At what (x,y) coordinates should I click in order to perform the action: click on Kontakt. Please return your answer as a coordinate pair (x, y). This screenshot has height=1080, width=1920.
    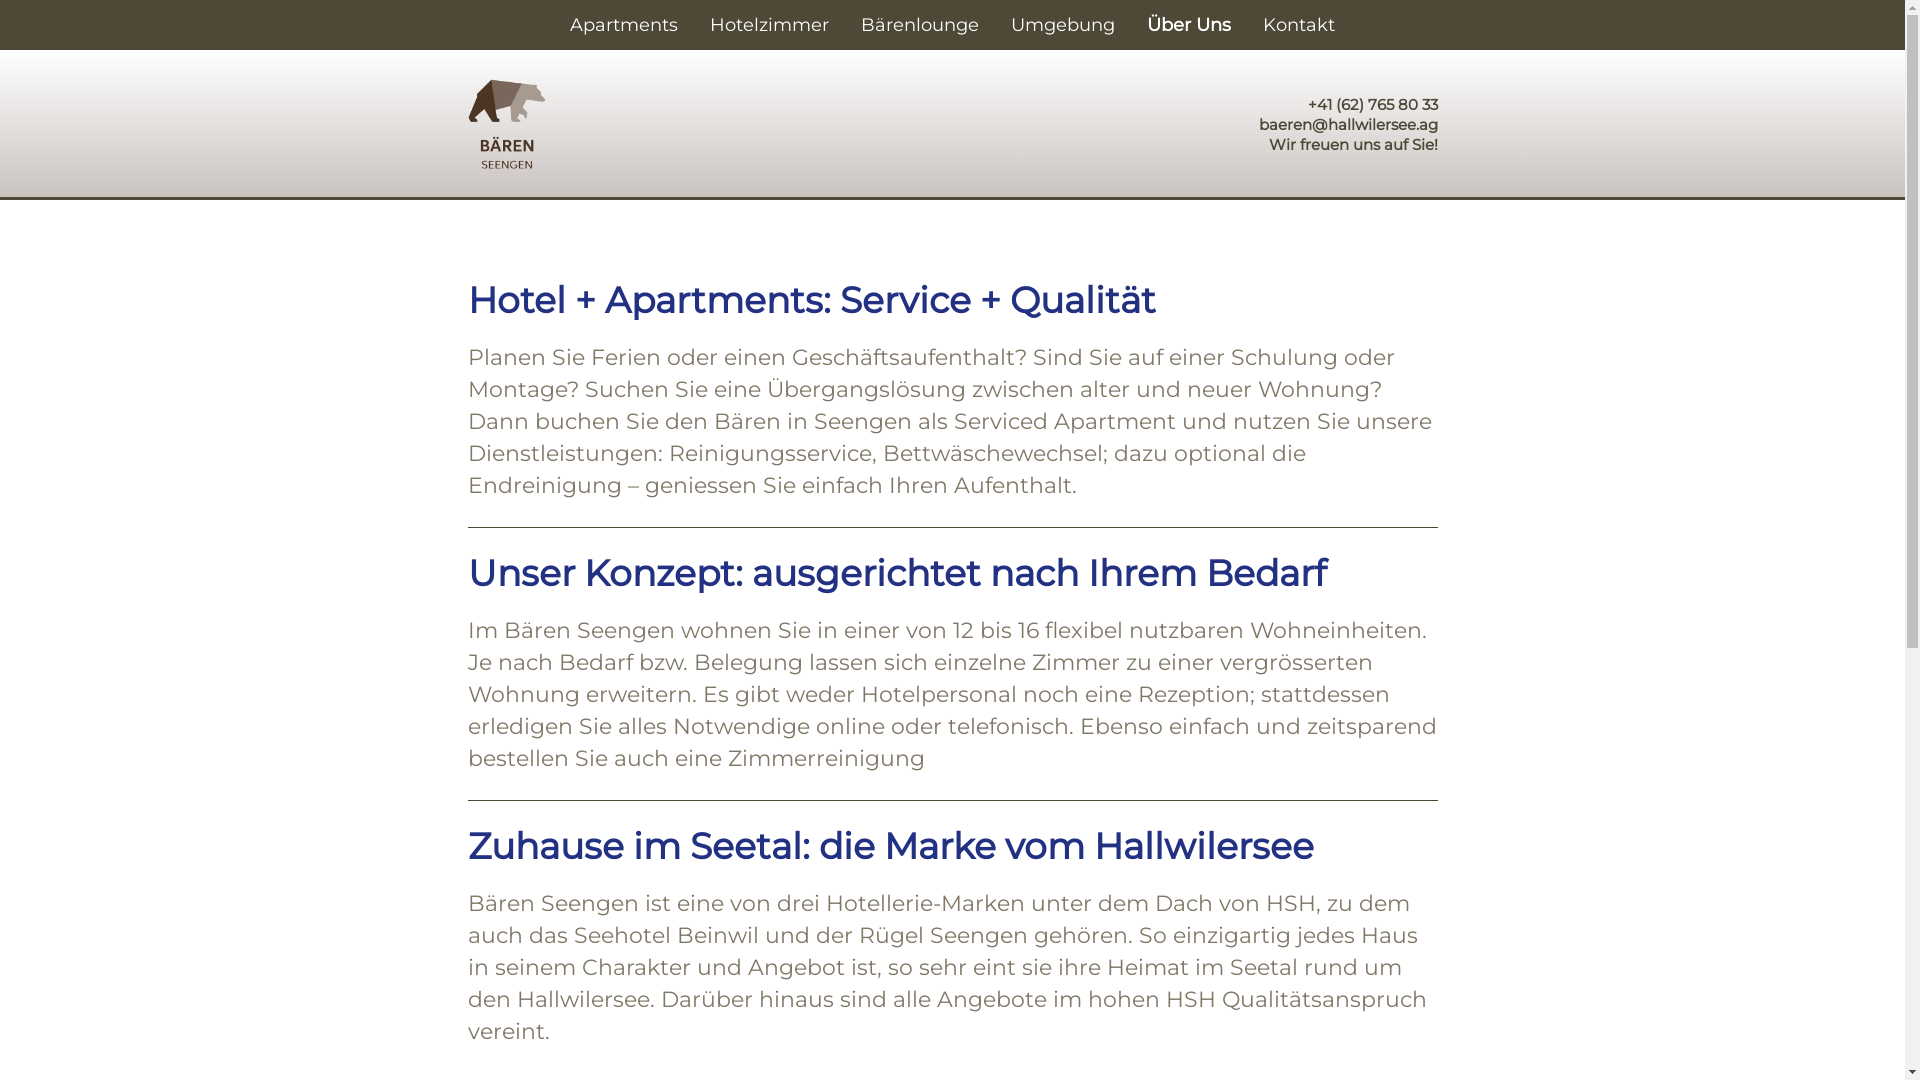
    Looking at the image, I should click on (1299, 25).